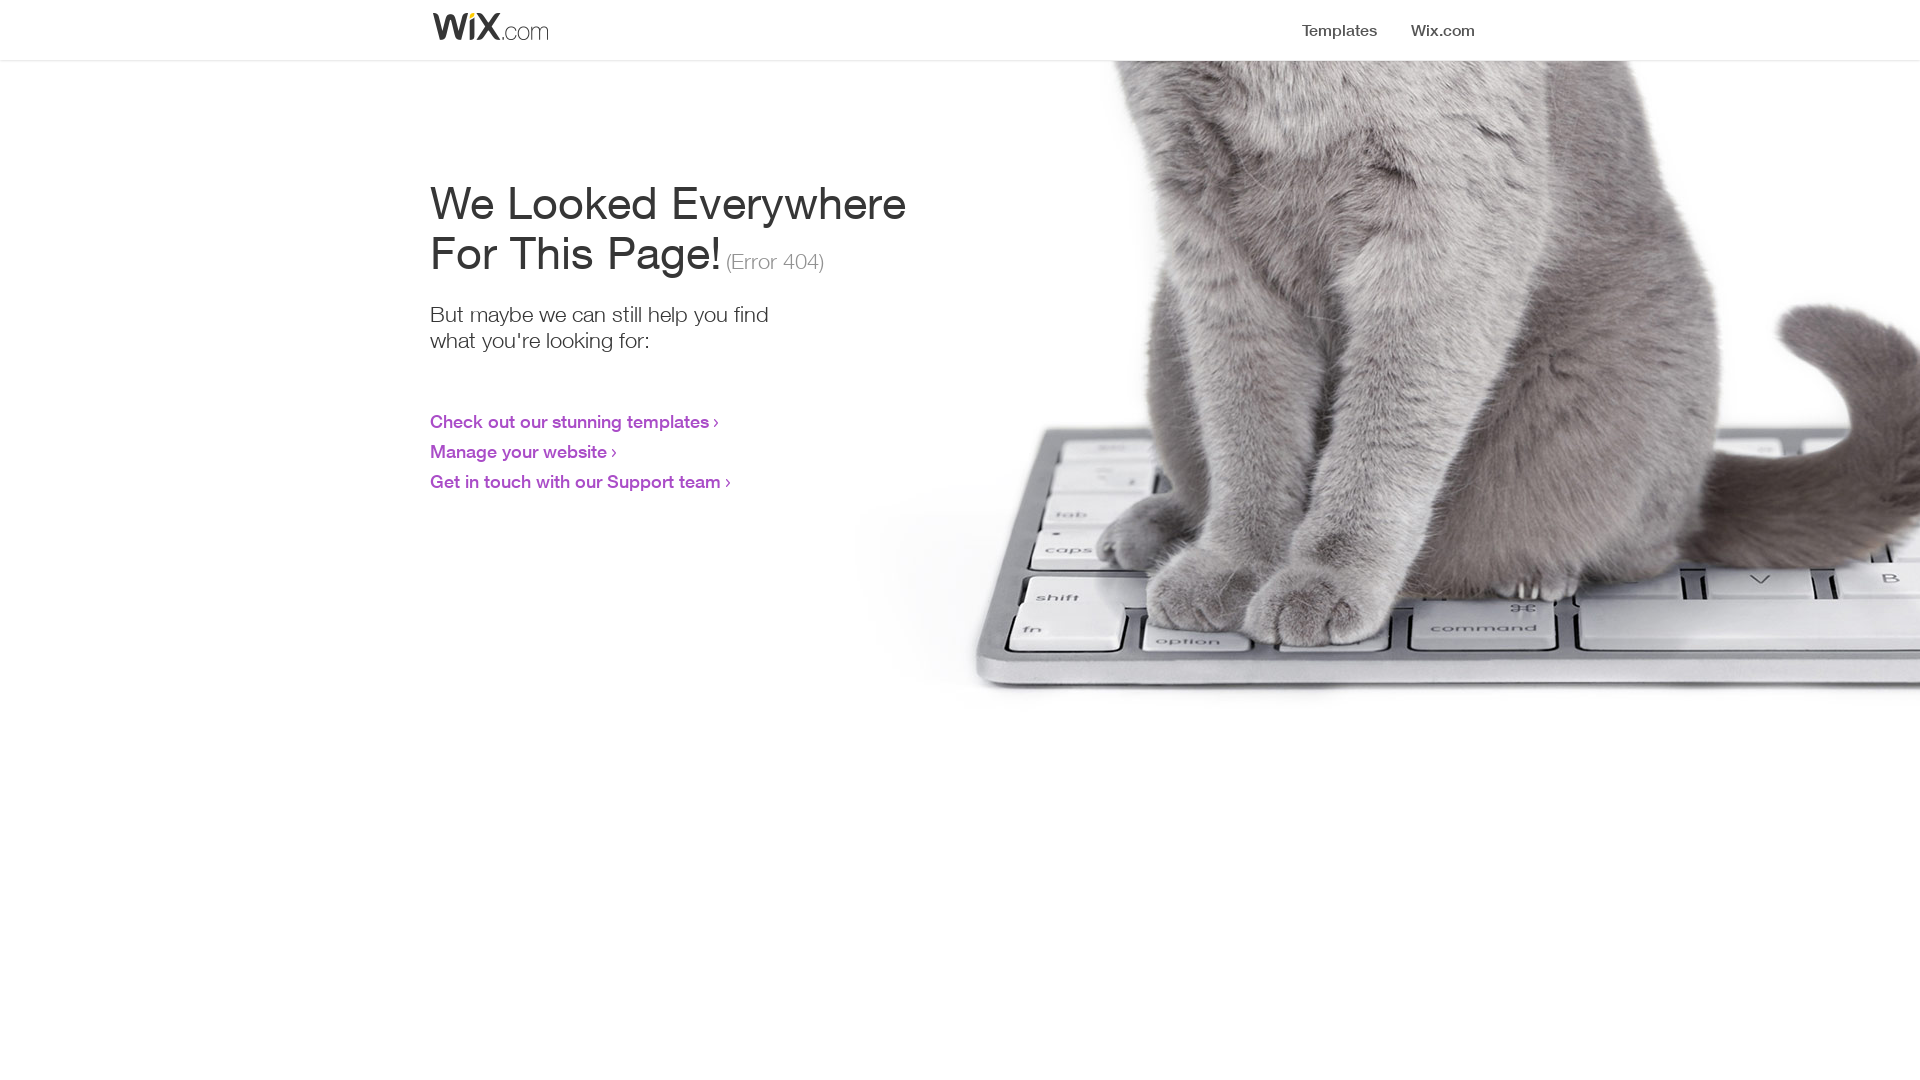  I want to click on Check out our stunning templates, so click(570, 421).